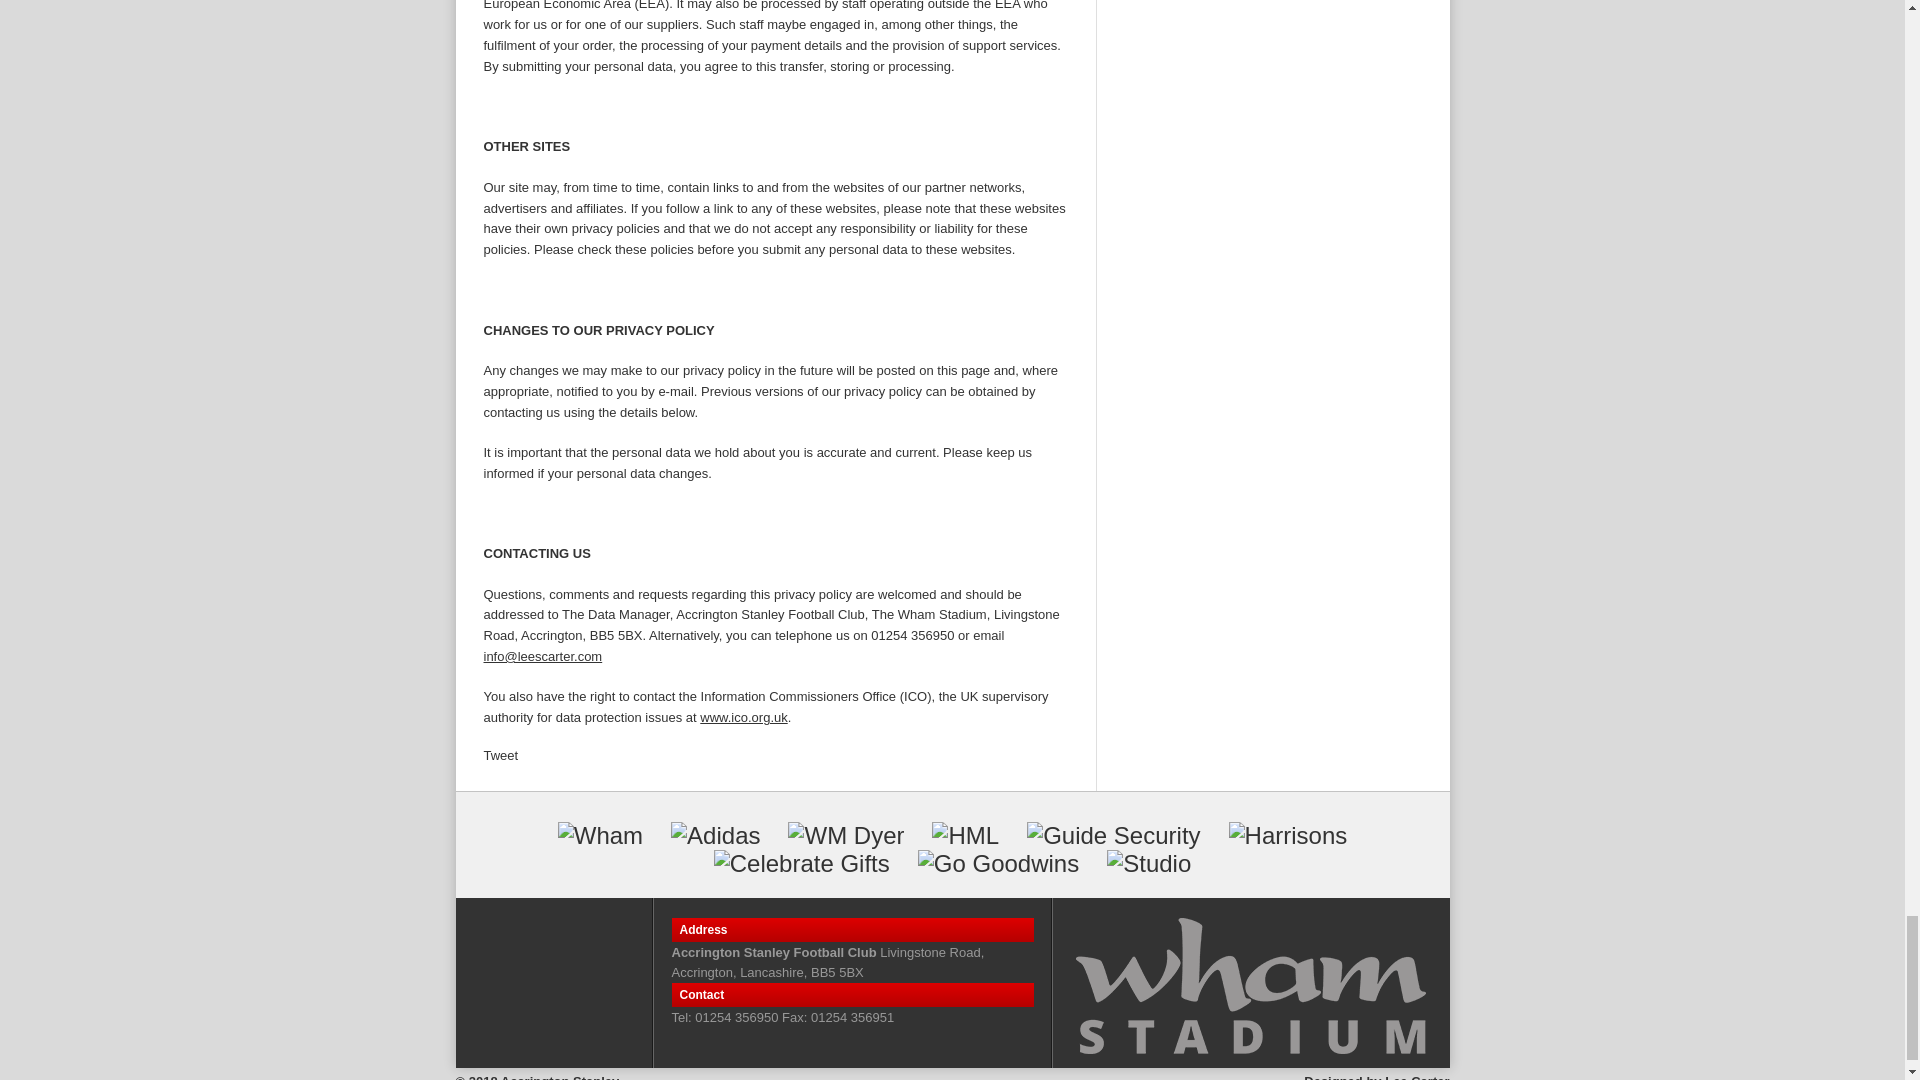 The width and height of the screenshot is (1920, 1080). I want to click on WM Dyer, so click(846, 835).